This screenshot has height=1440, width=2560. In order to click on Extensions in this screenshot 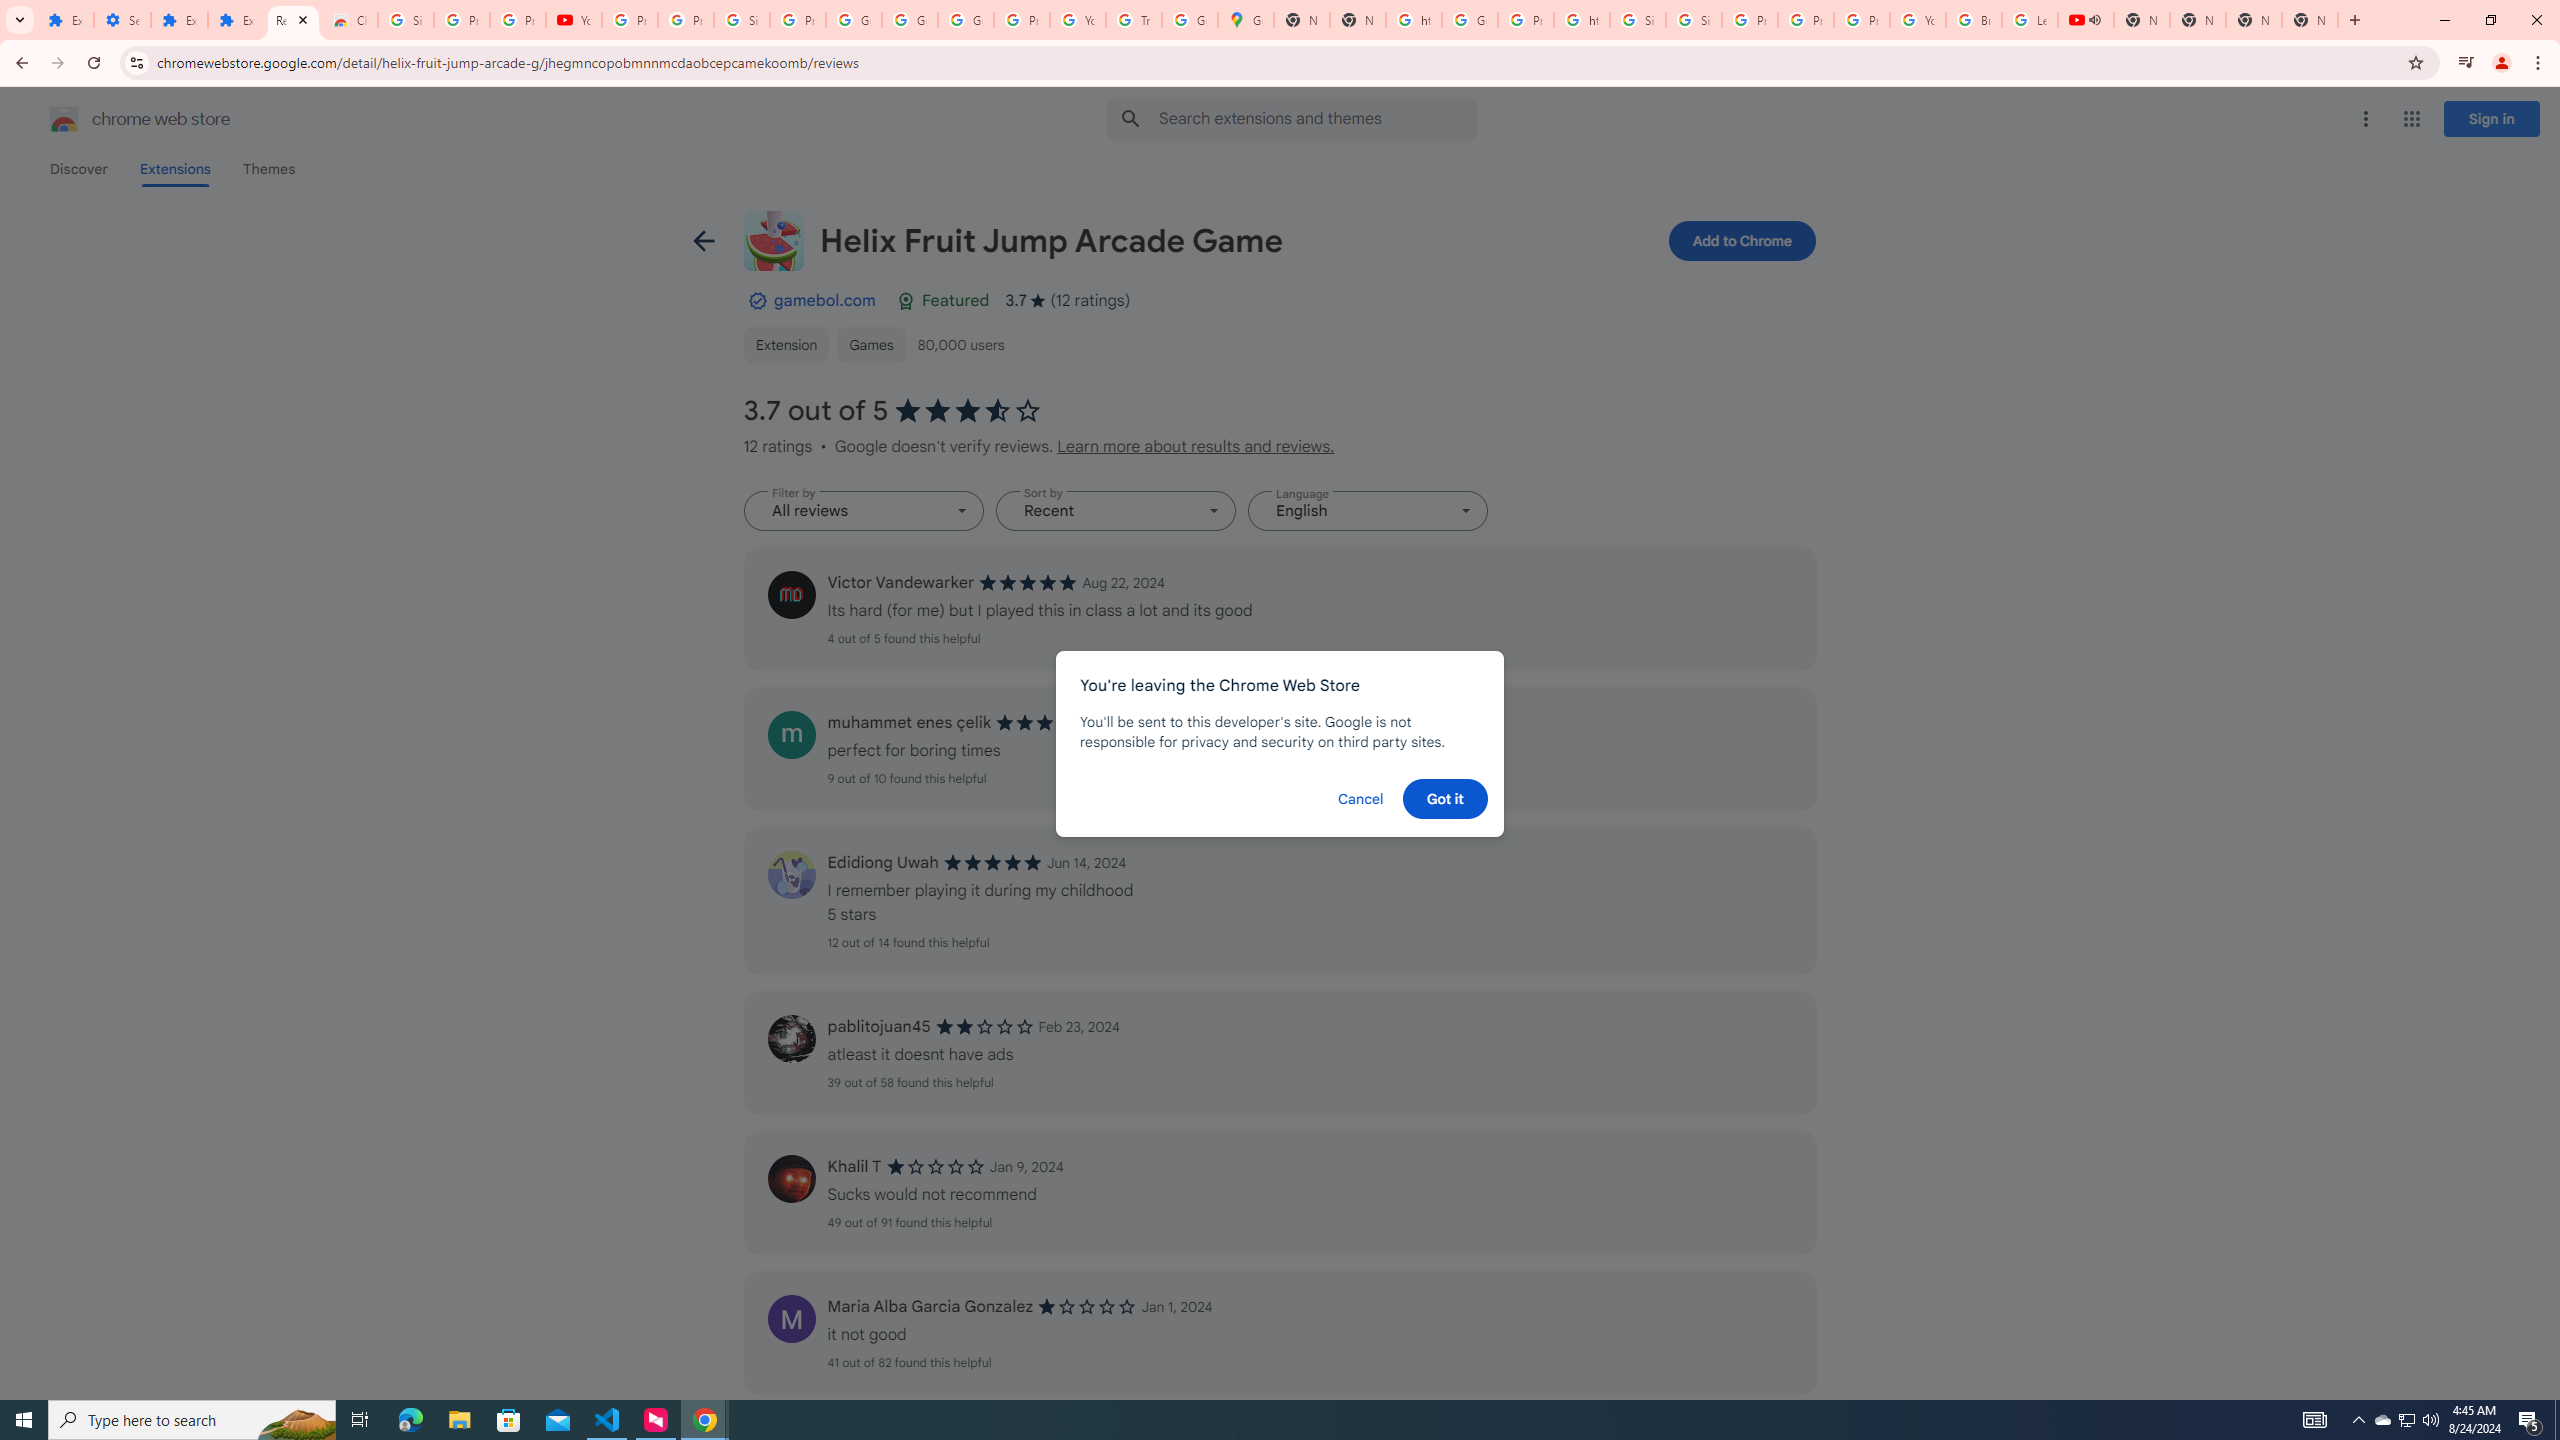, I will do `click(65, 20)`.